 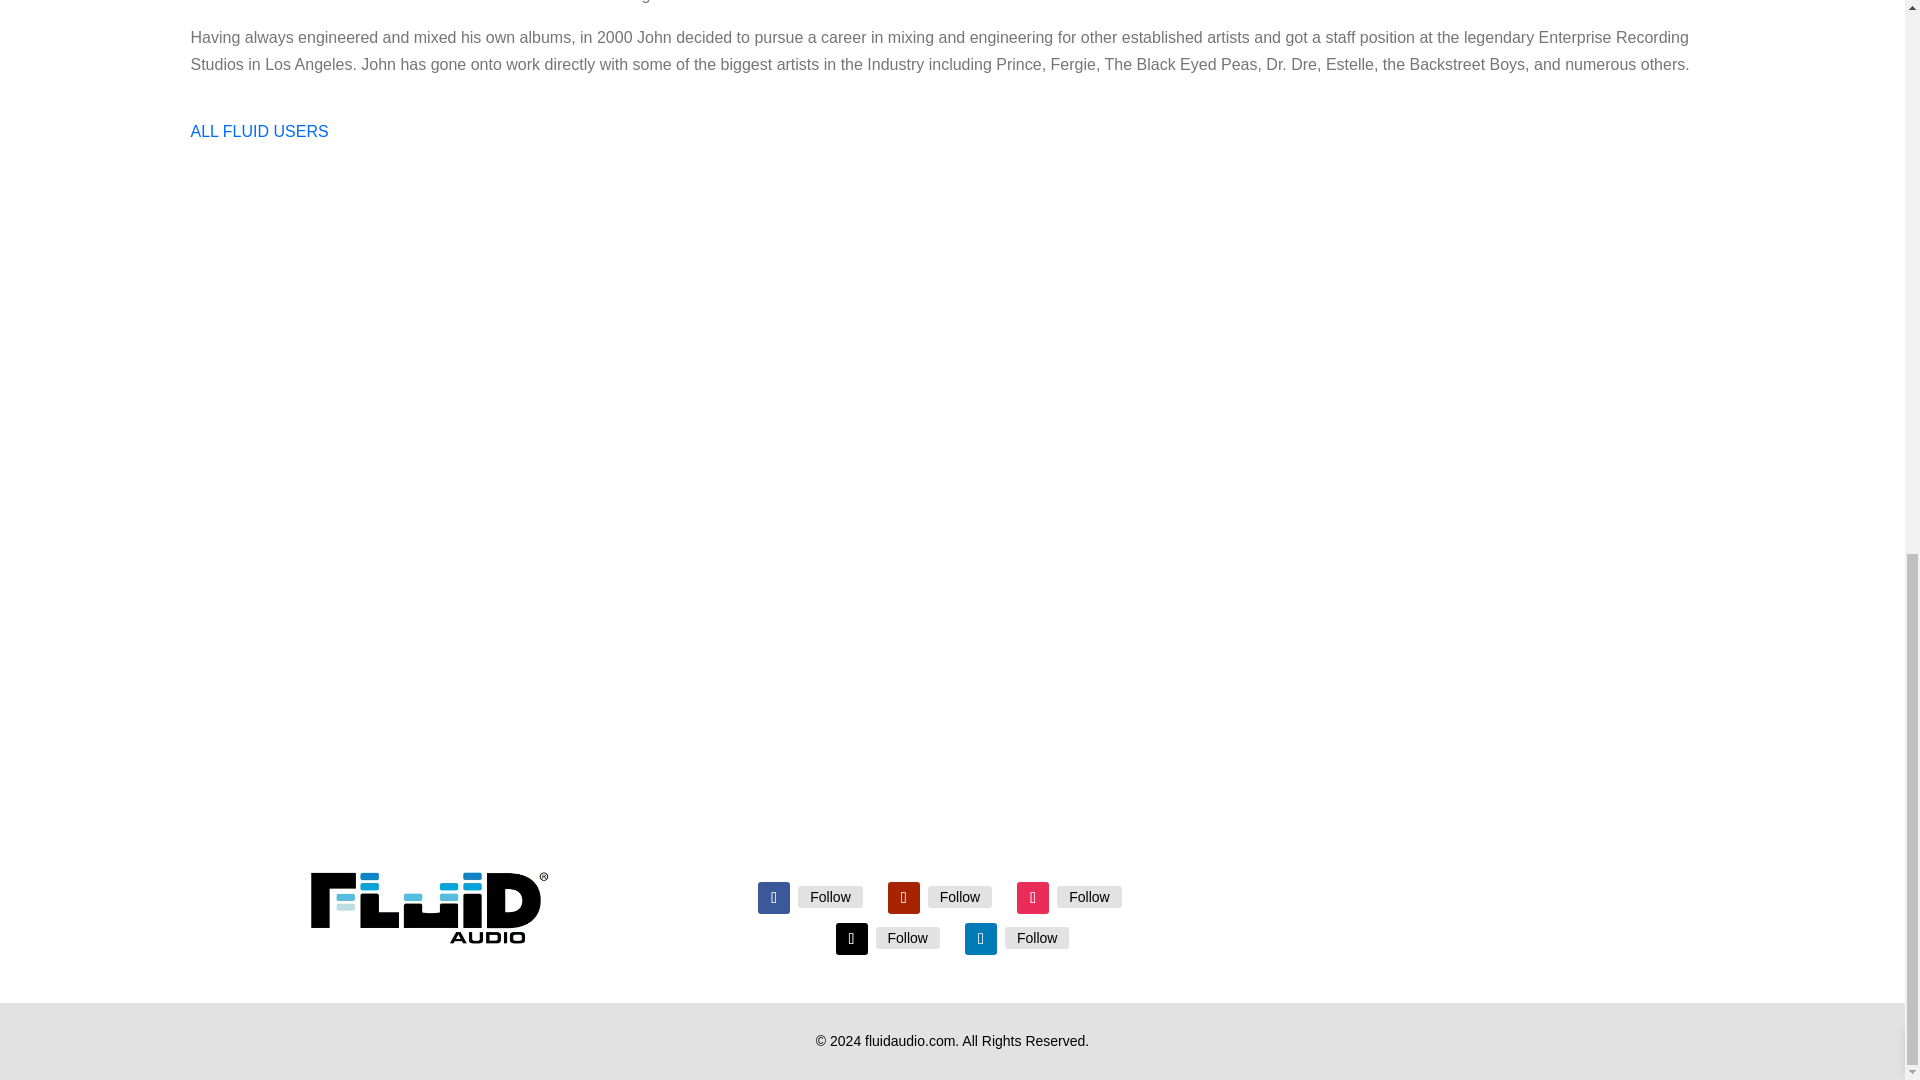 I want to click on Follow on LinkedIn, so click(x=980, y=938).